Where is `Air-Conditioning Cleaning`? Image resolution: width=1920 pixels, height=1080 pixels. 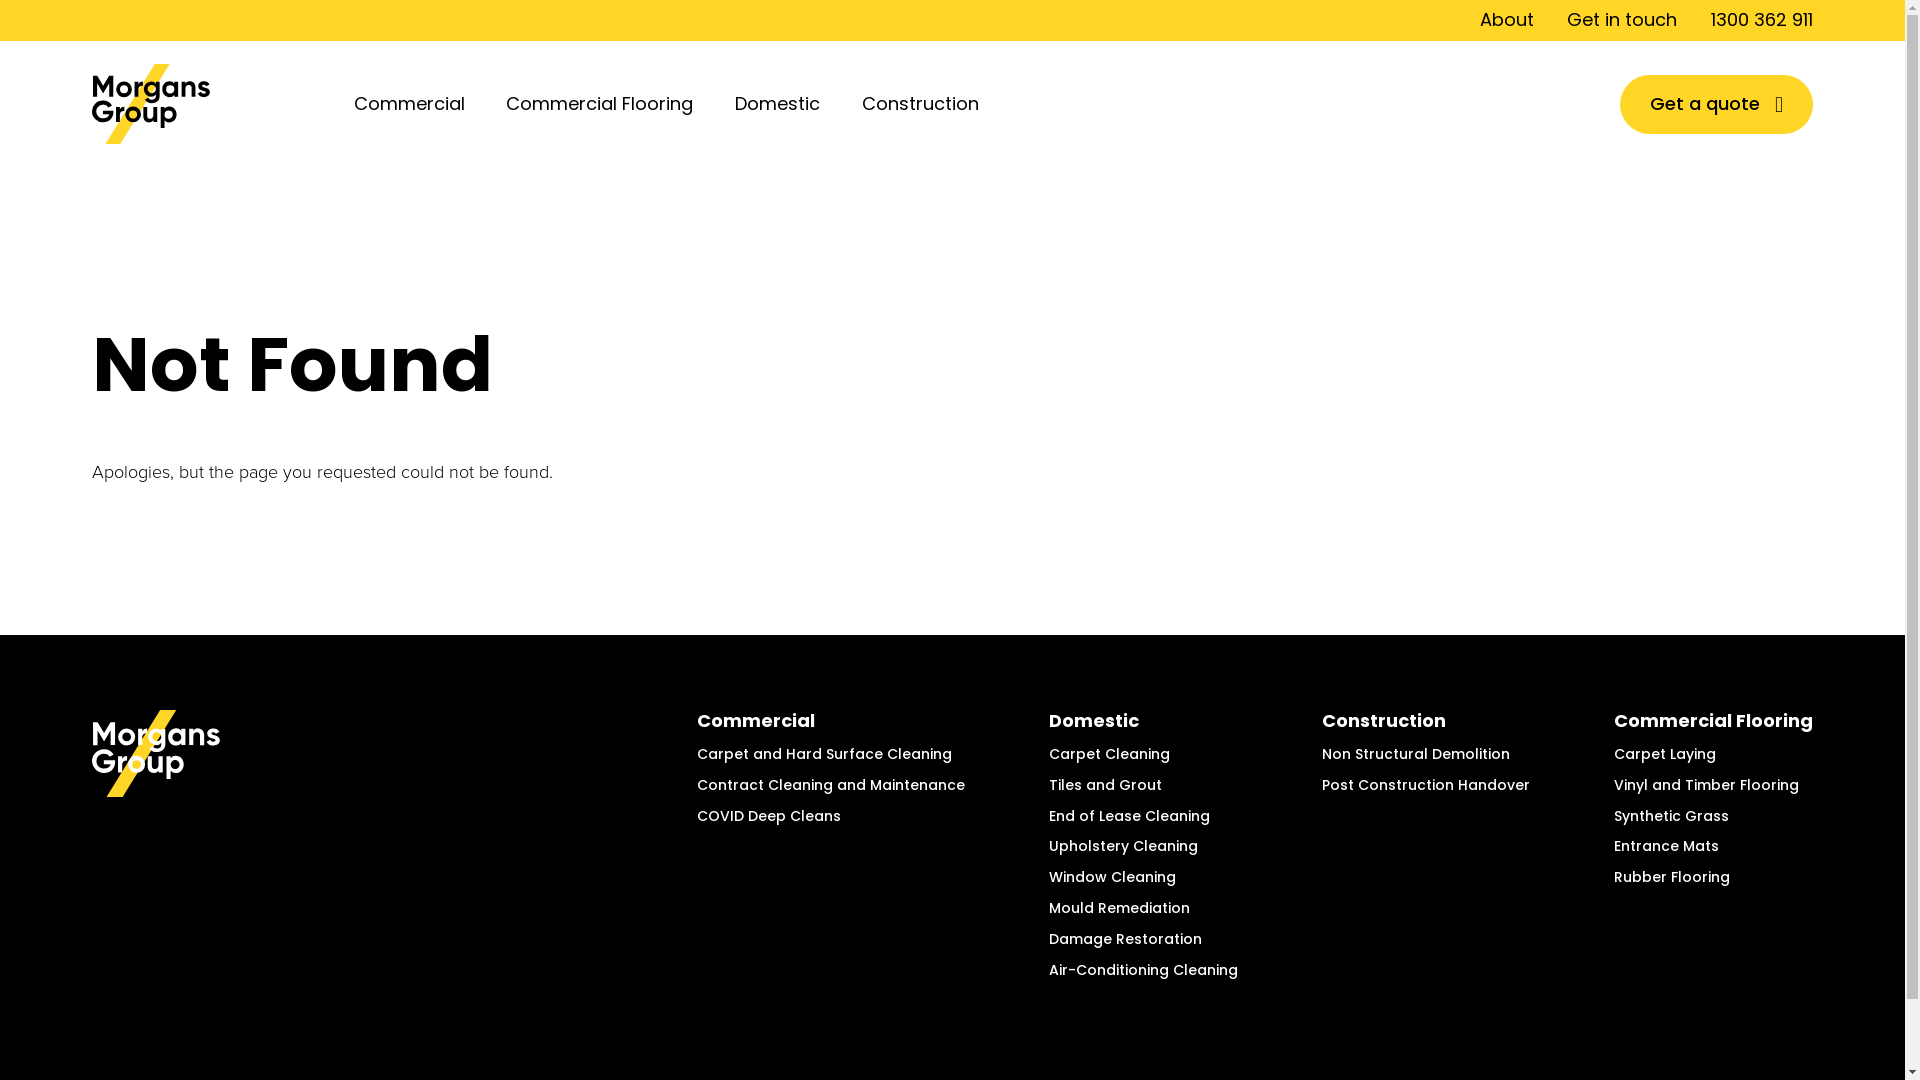 Air-Conditioning Cleaning is located at coordinates (1144, 970).